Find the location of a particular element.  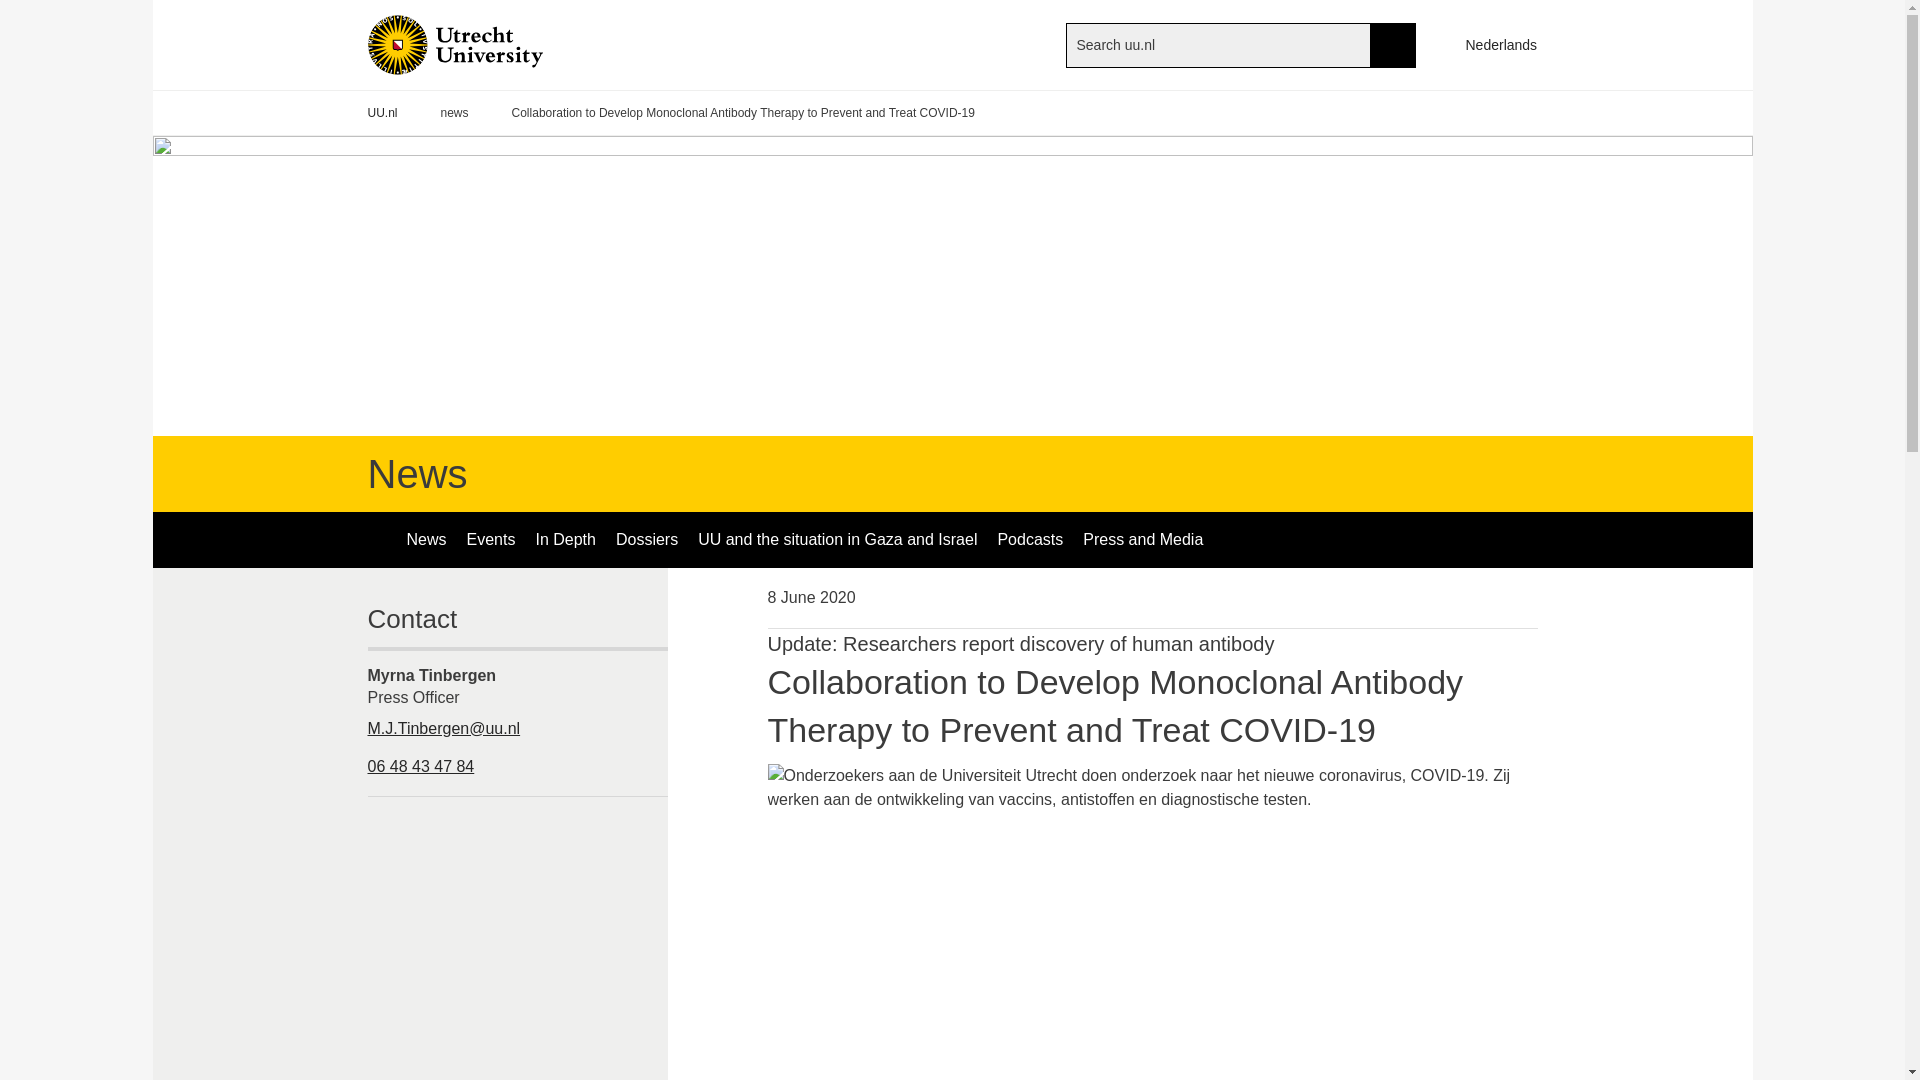

SEARCH is located at coordinates (1392, 44).